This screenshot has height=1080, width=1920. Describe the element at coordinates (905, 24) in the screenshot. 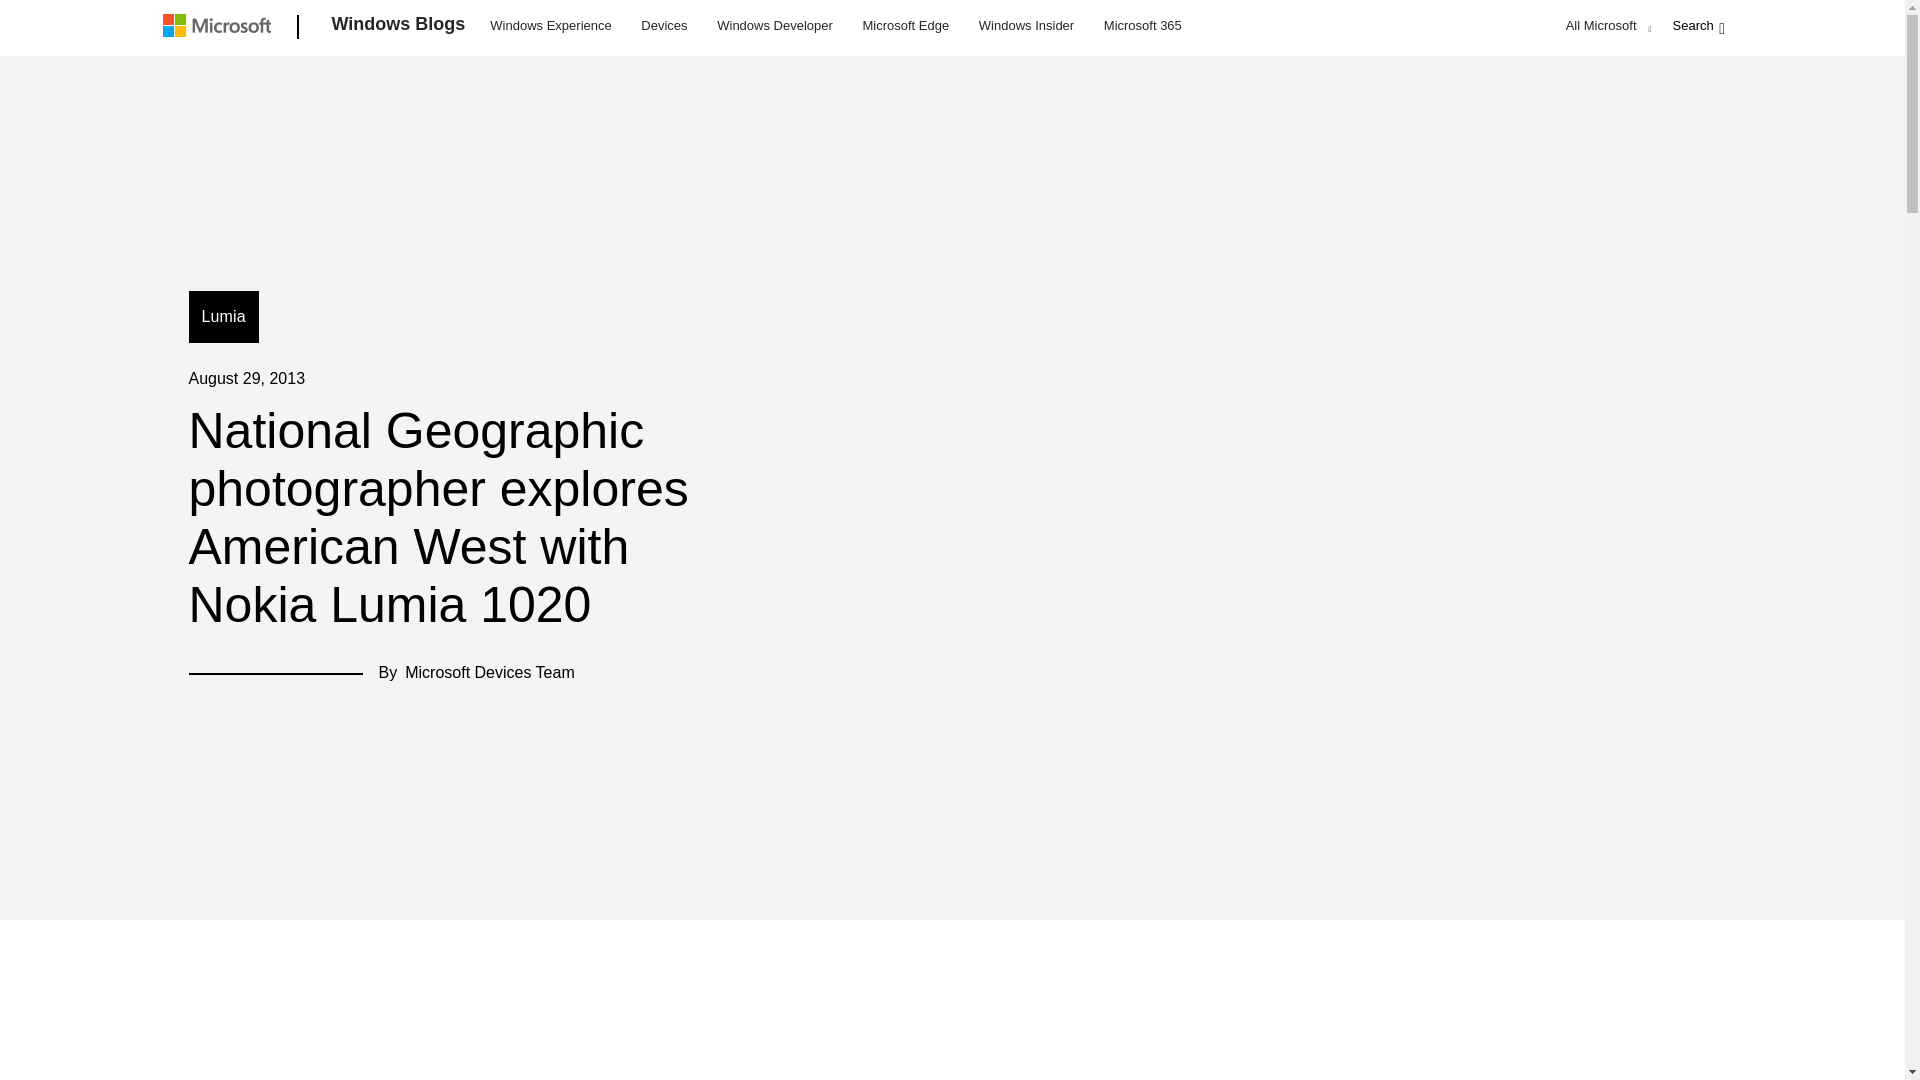

I see `Microsoft Edge` at that location.